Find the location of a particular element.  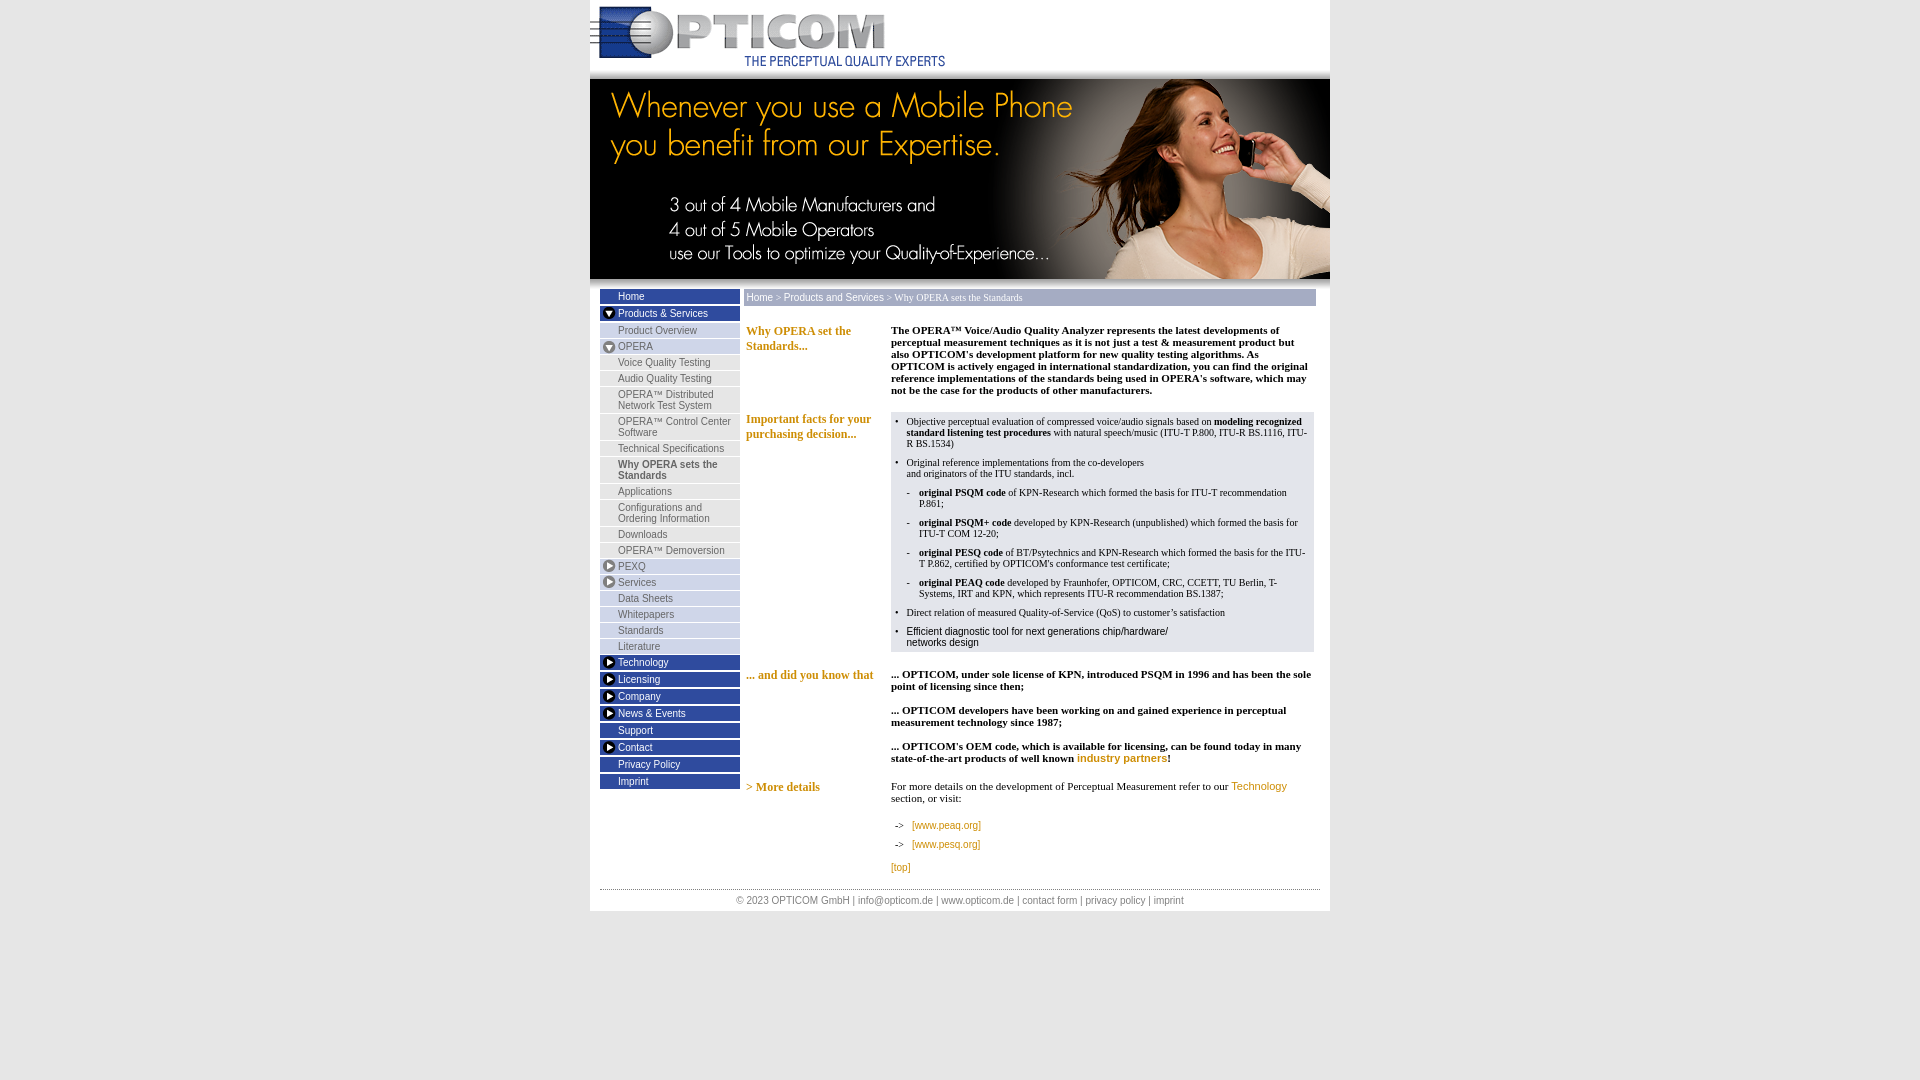

News & Events is located at coordinates (652, 714).